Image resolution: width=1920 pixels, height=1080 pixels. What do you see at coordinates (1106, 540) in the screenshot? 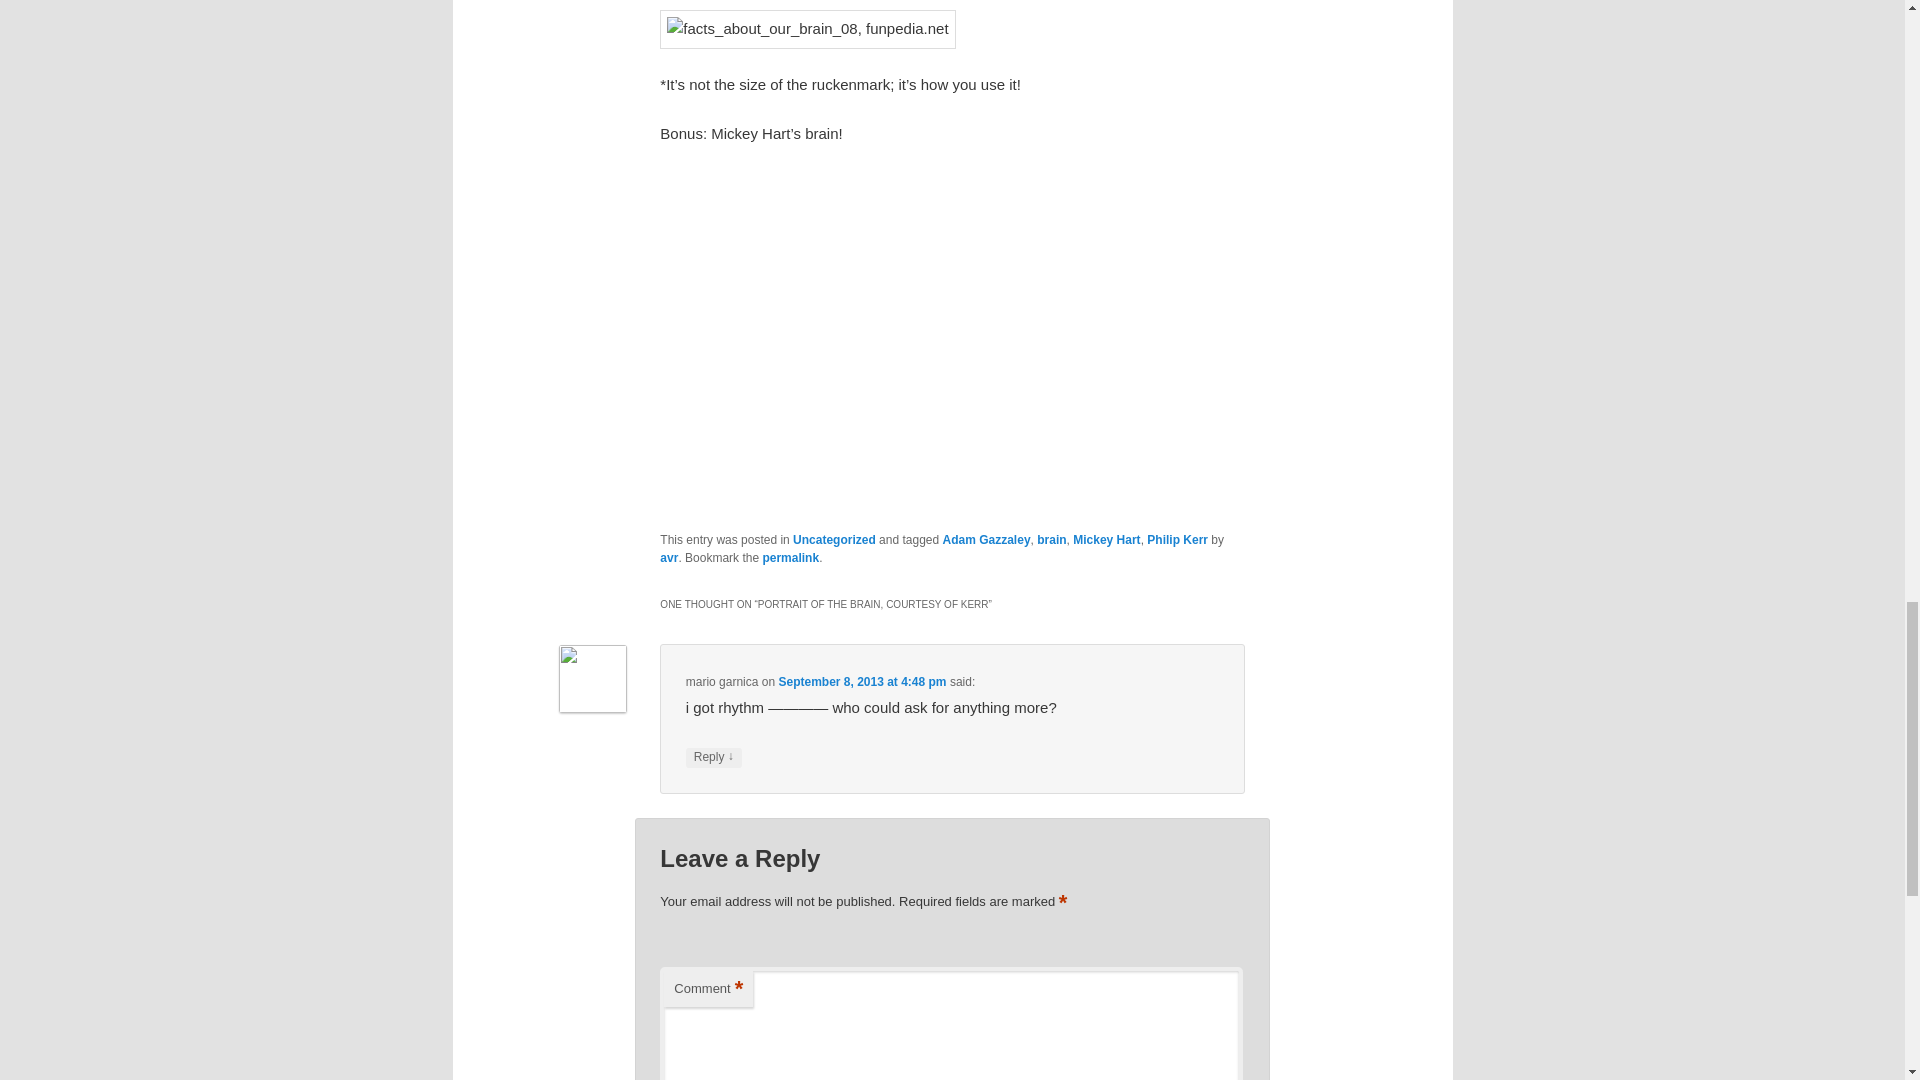
I see `Mickey Hart` at bounding box center [1106, 540].